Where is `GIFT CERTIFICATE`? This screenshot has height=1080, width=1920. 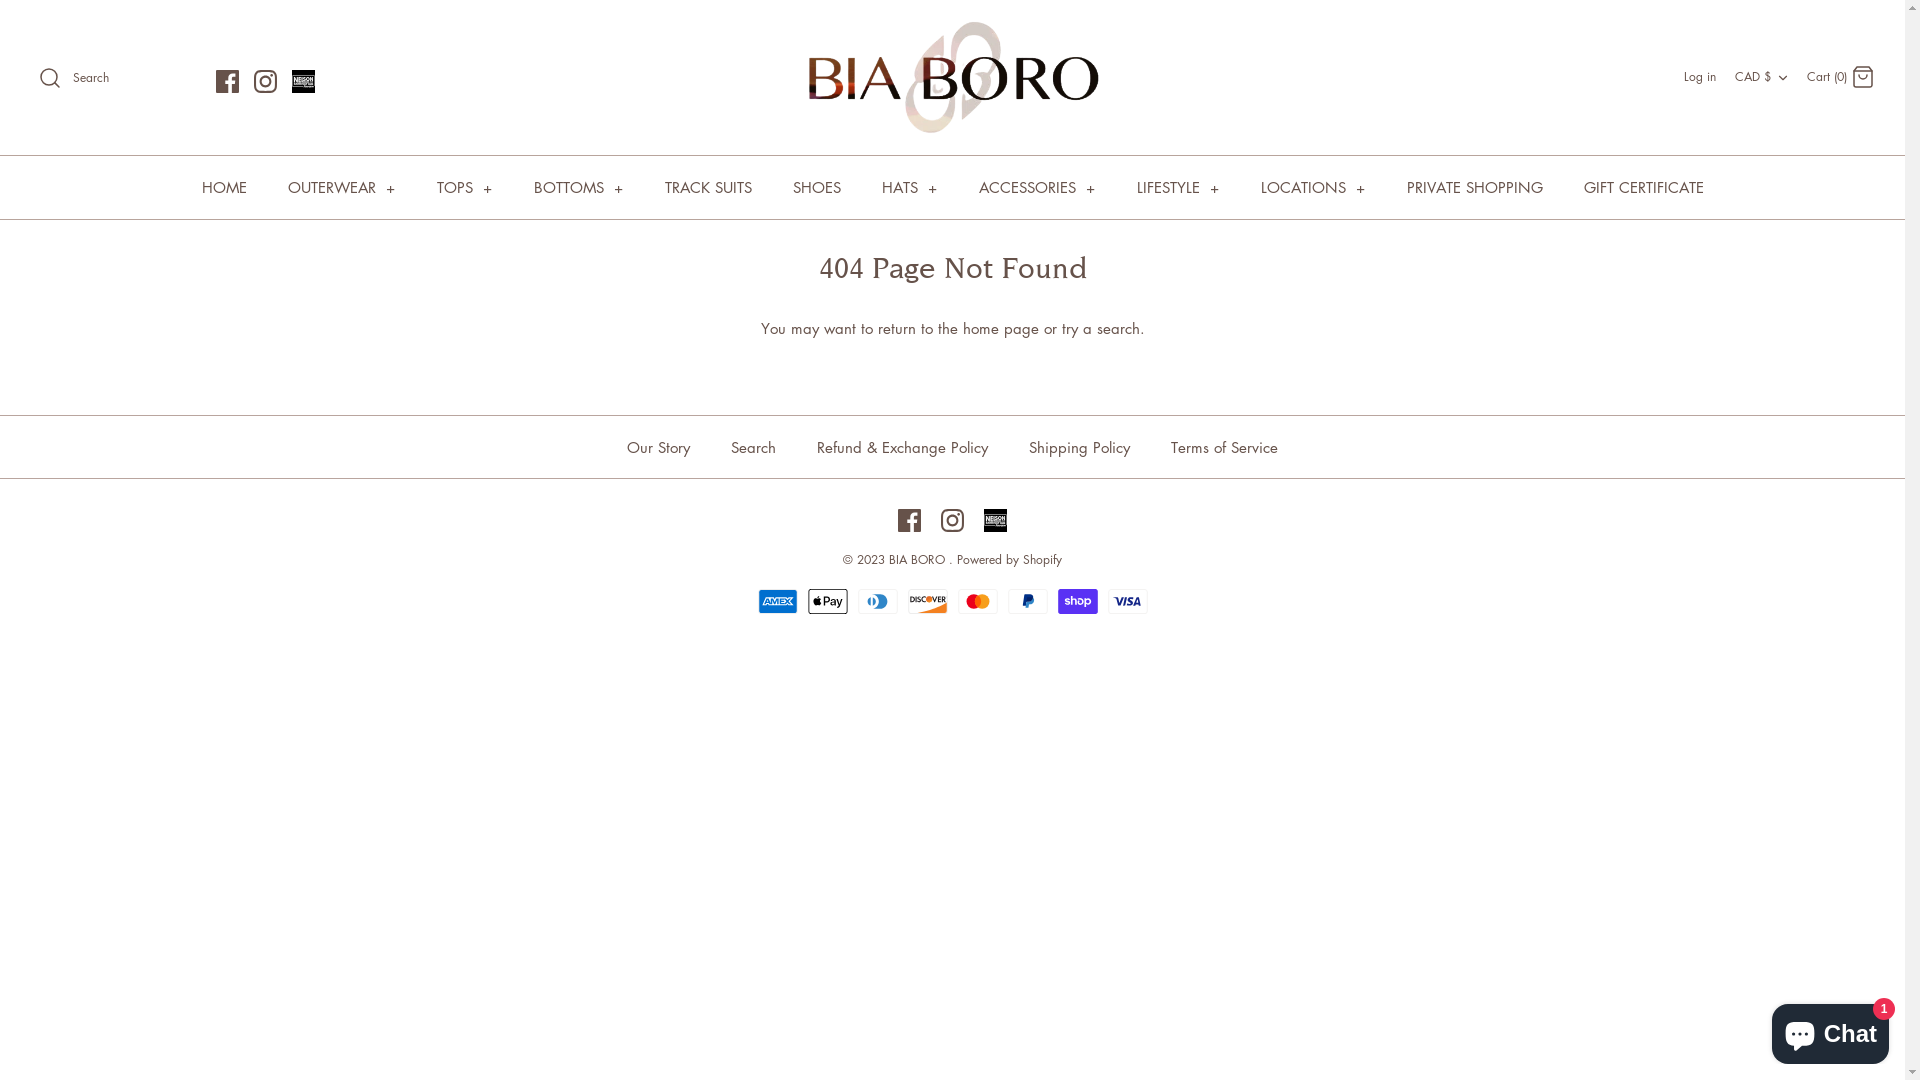 GIFT CERTIFICATE is located at coordinates (1644, 187).